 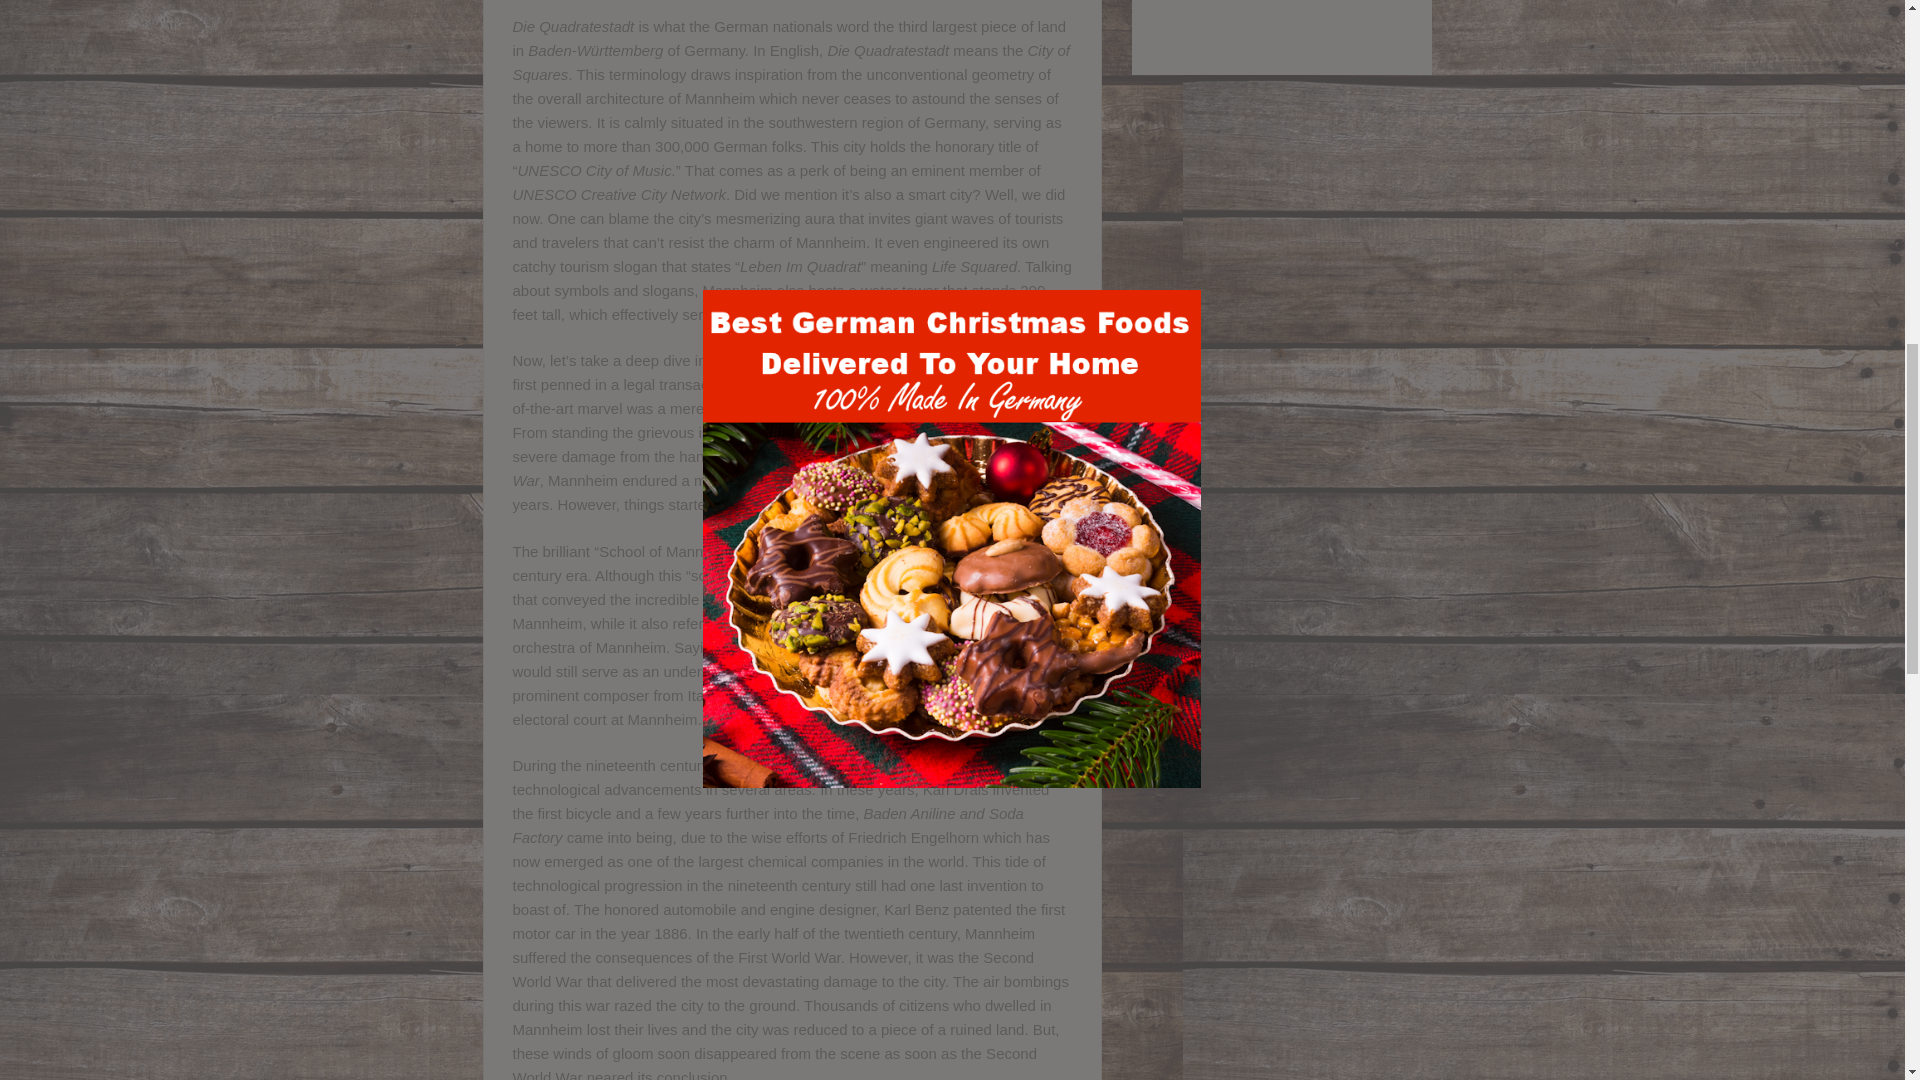 I want to click on Advertisement, so click(x=1282, y=37).